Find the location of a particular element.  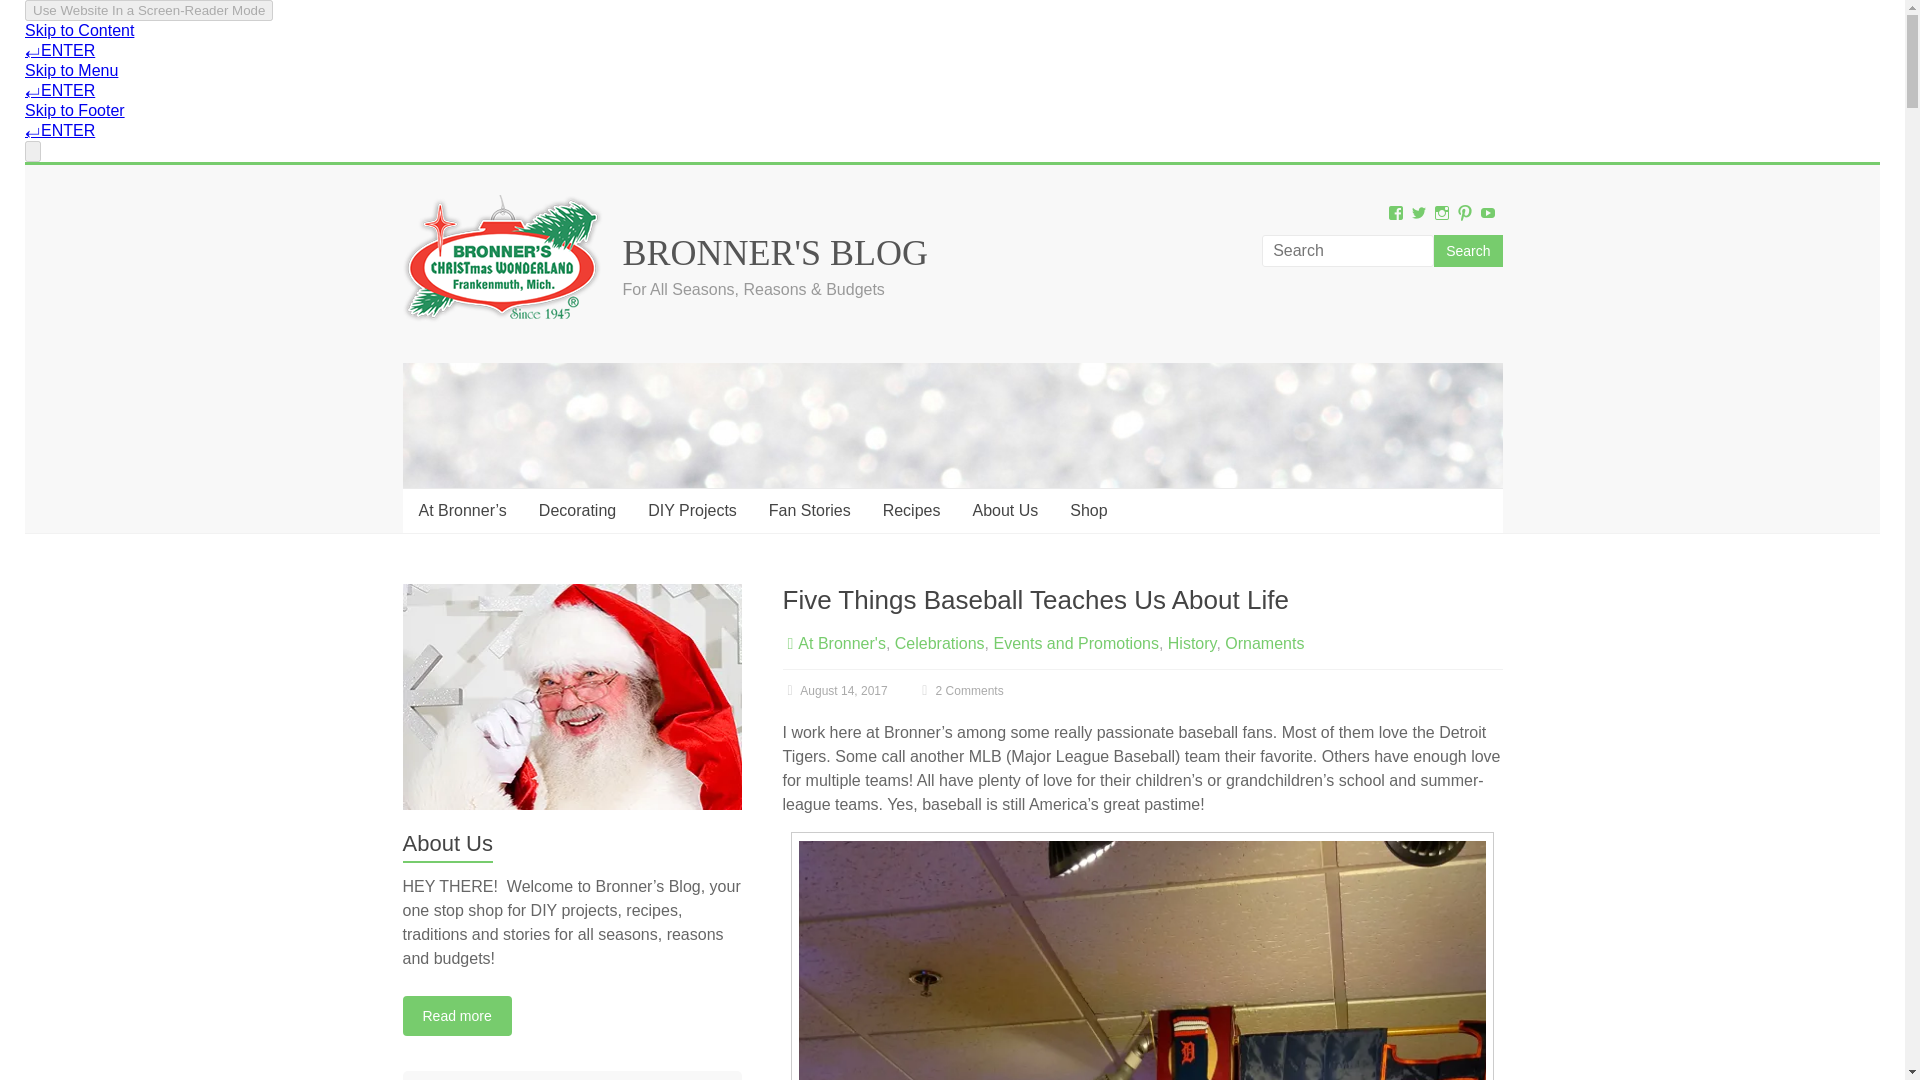

Search is located at coordinates (1468, 250).